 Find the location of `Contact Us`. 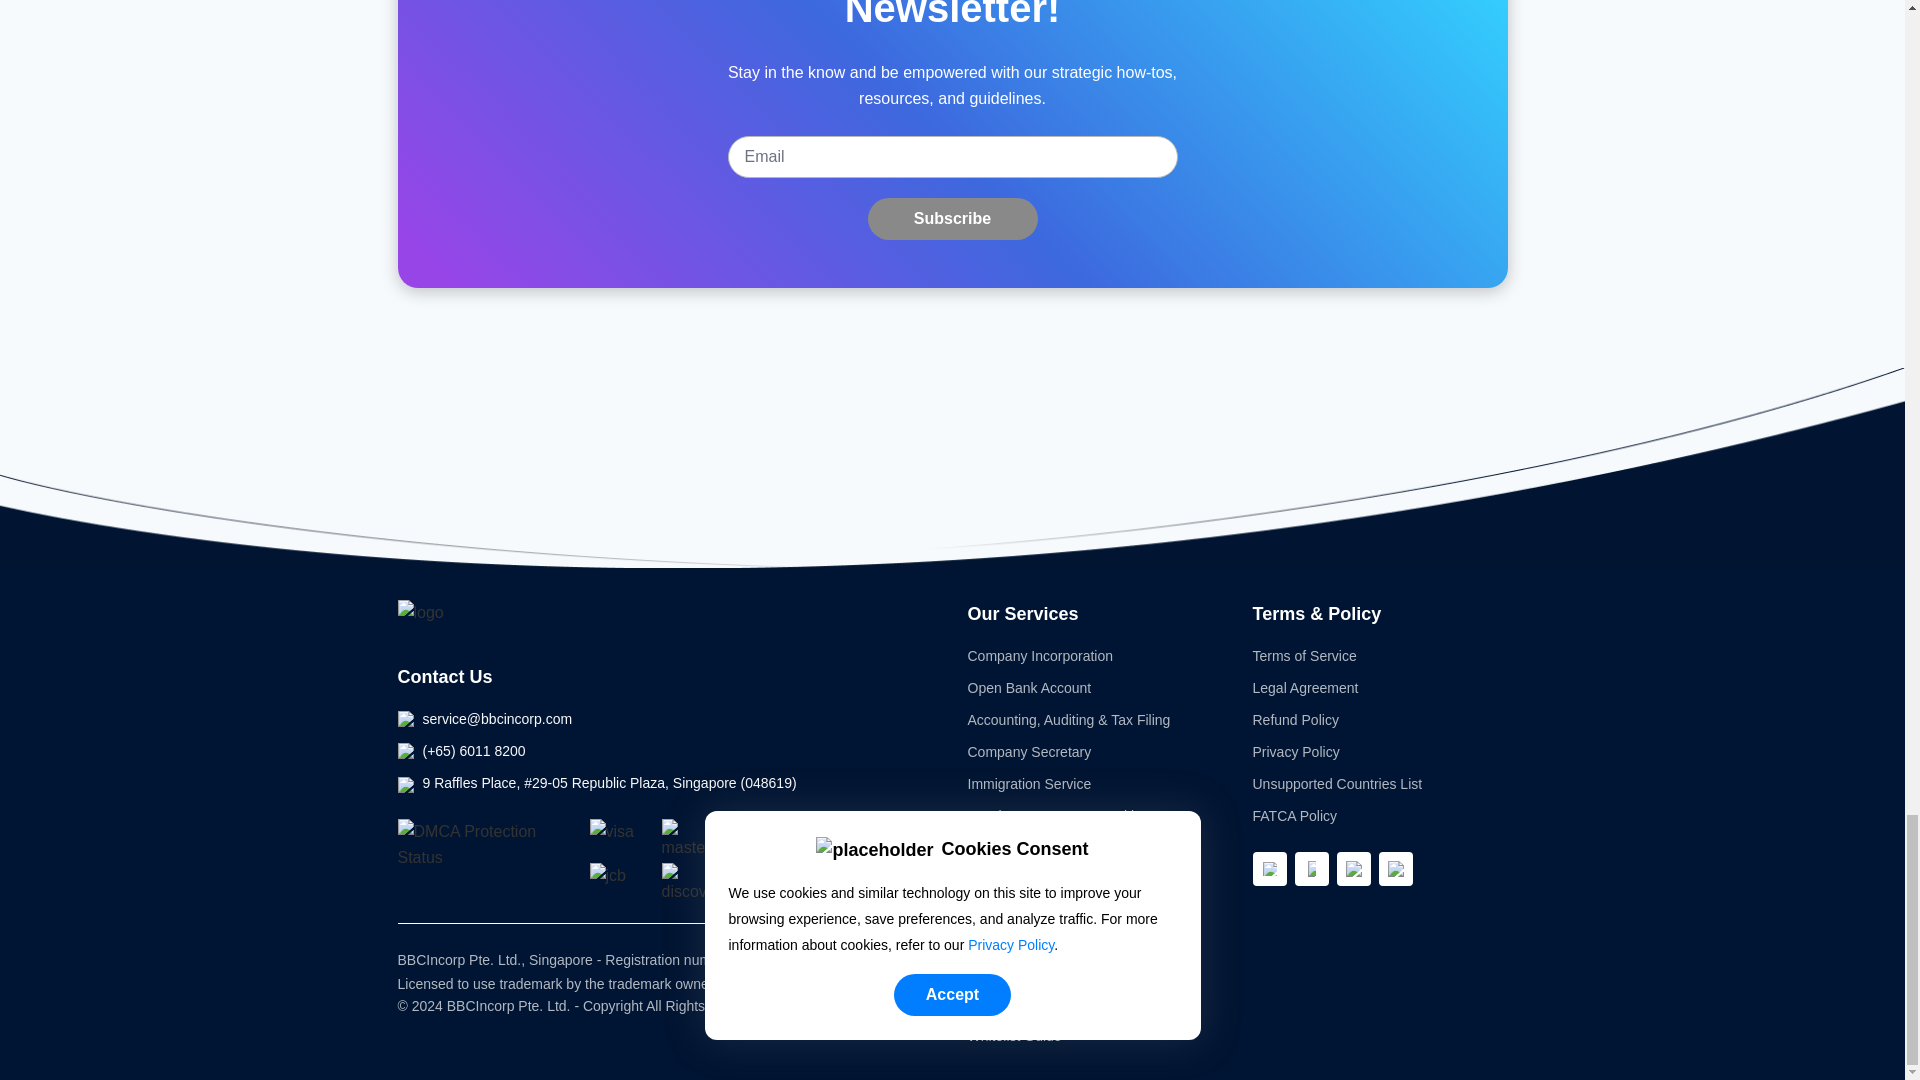

Contact Us is located at coordinates (445, 676).